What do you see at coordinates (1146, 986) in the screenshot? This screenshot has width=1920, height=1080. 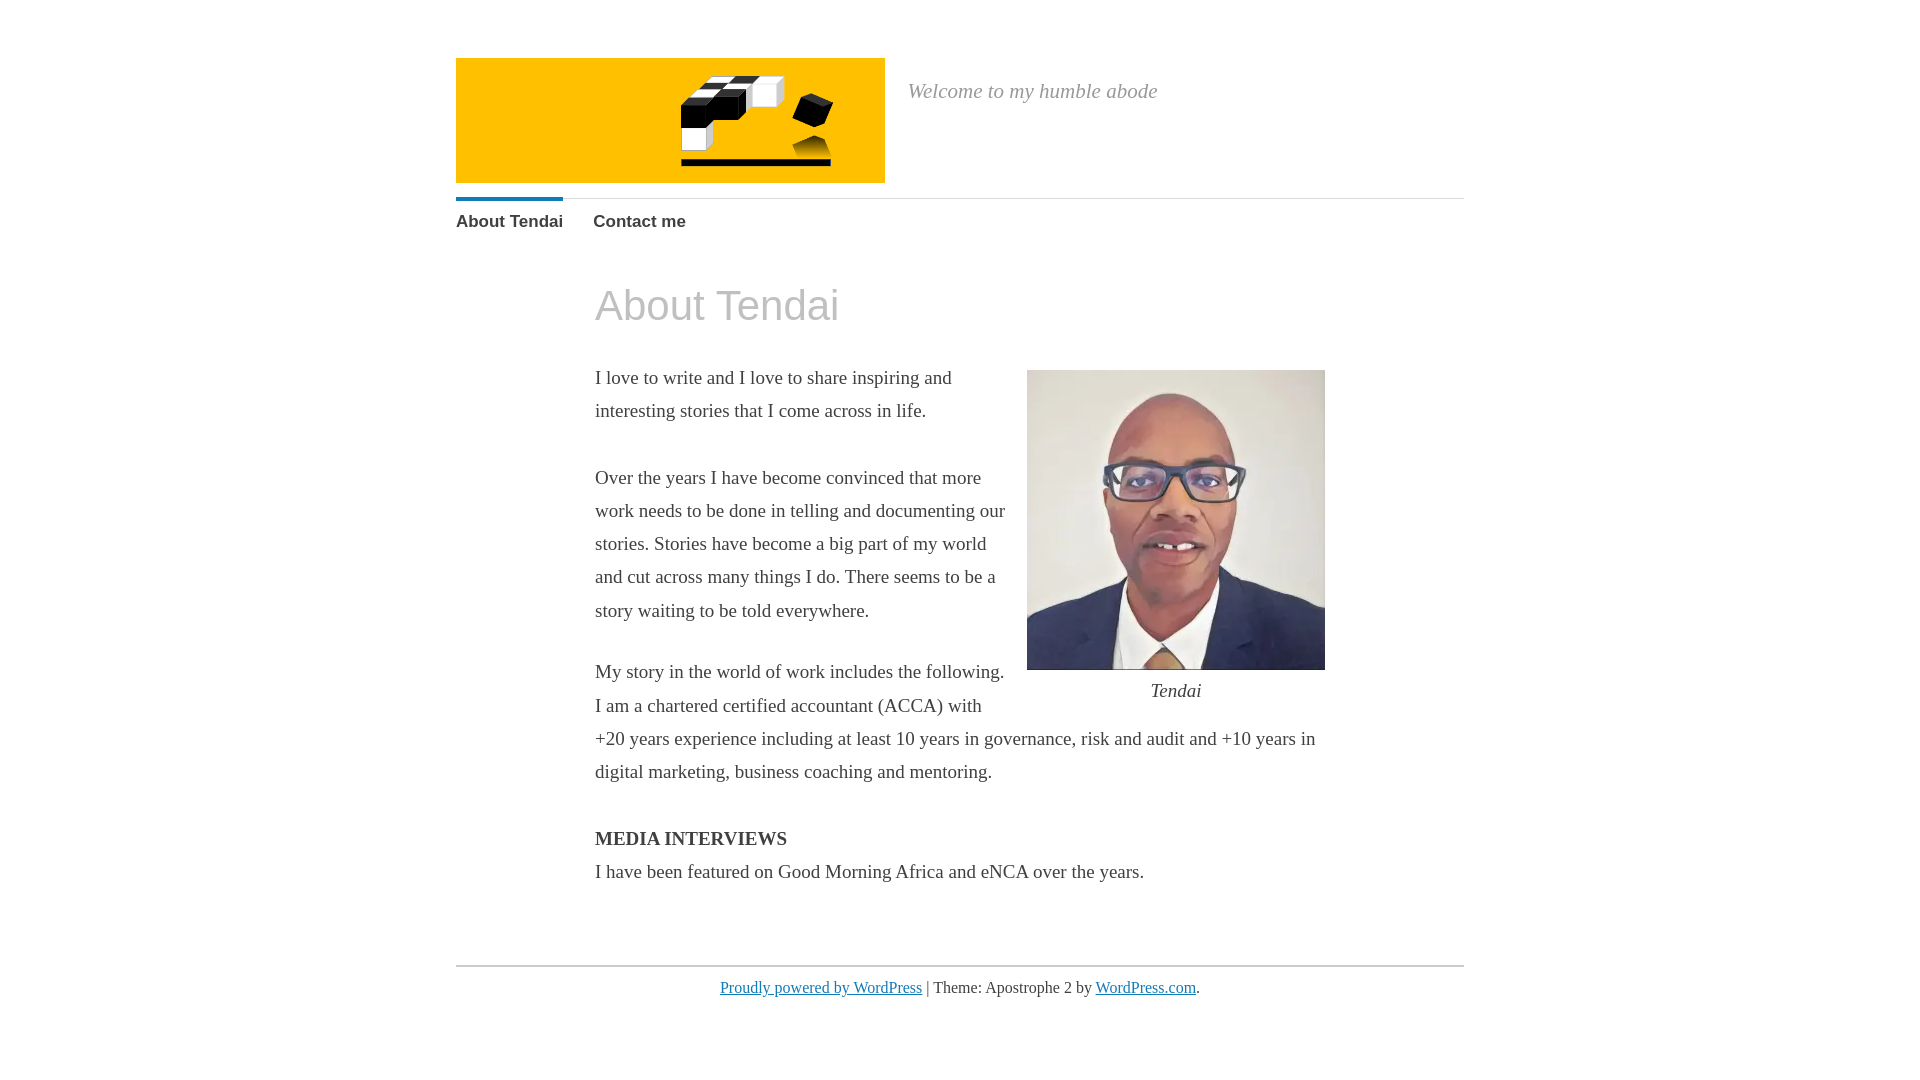 I see `WordPress.com` at bounding box center [1146, 986].